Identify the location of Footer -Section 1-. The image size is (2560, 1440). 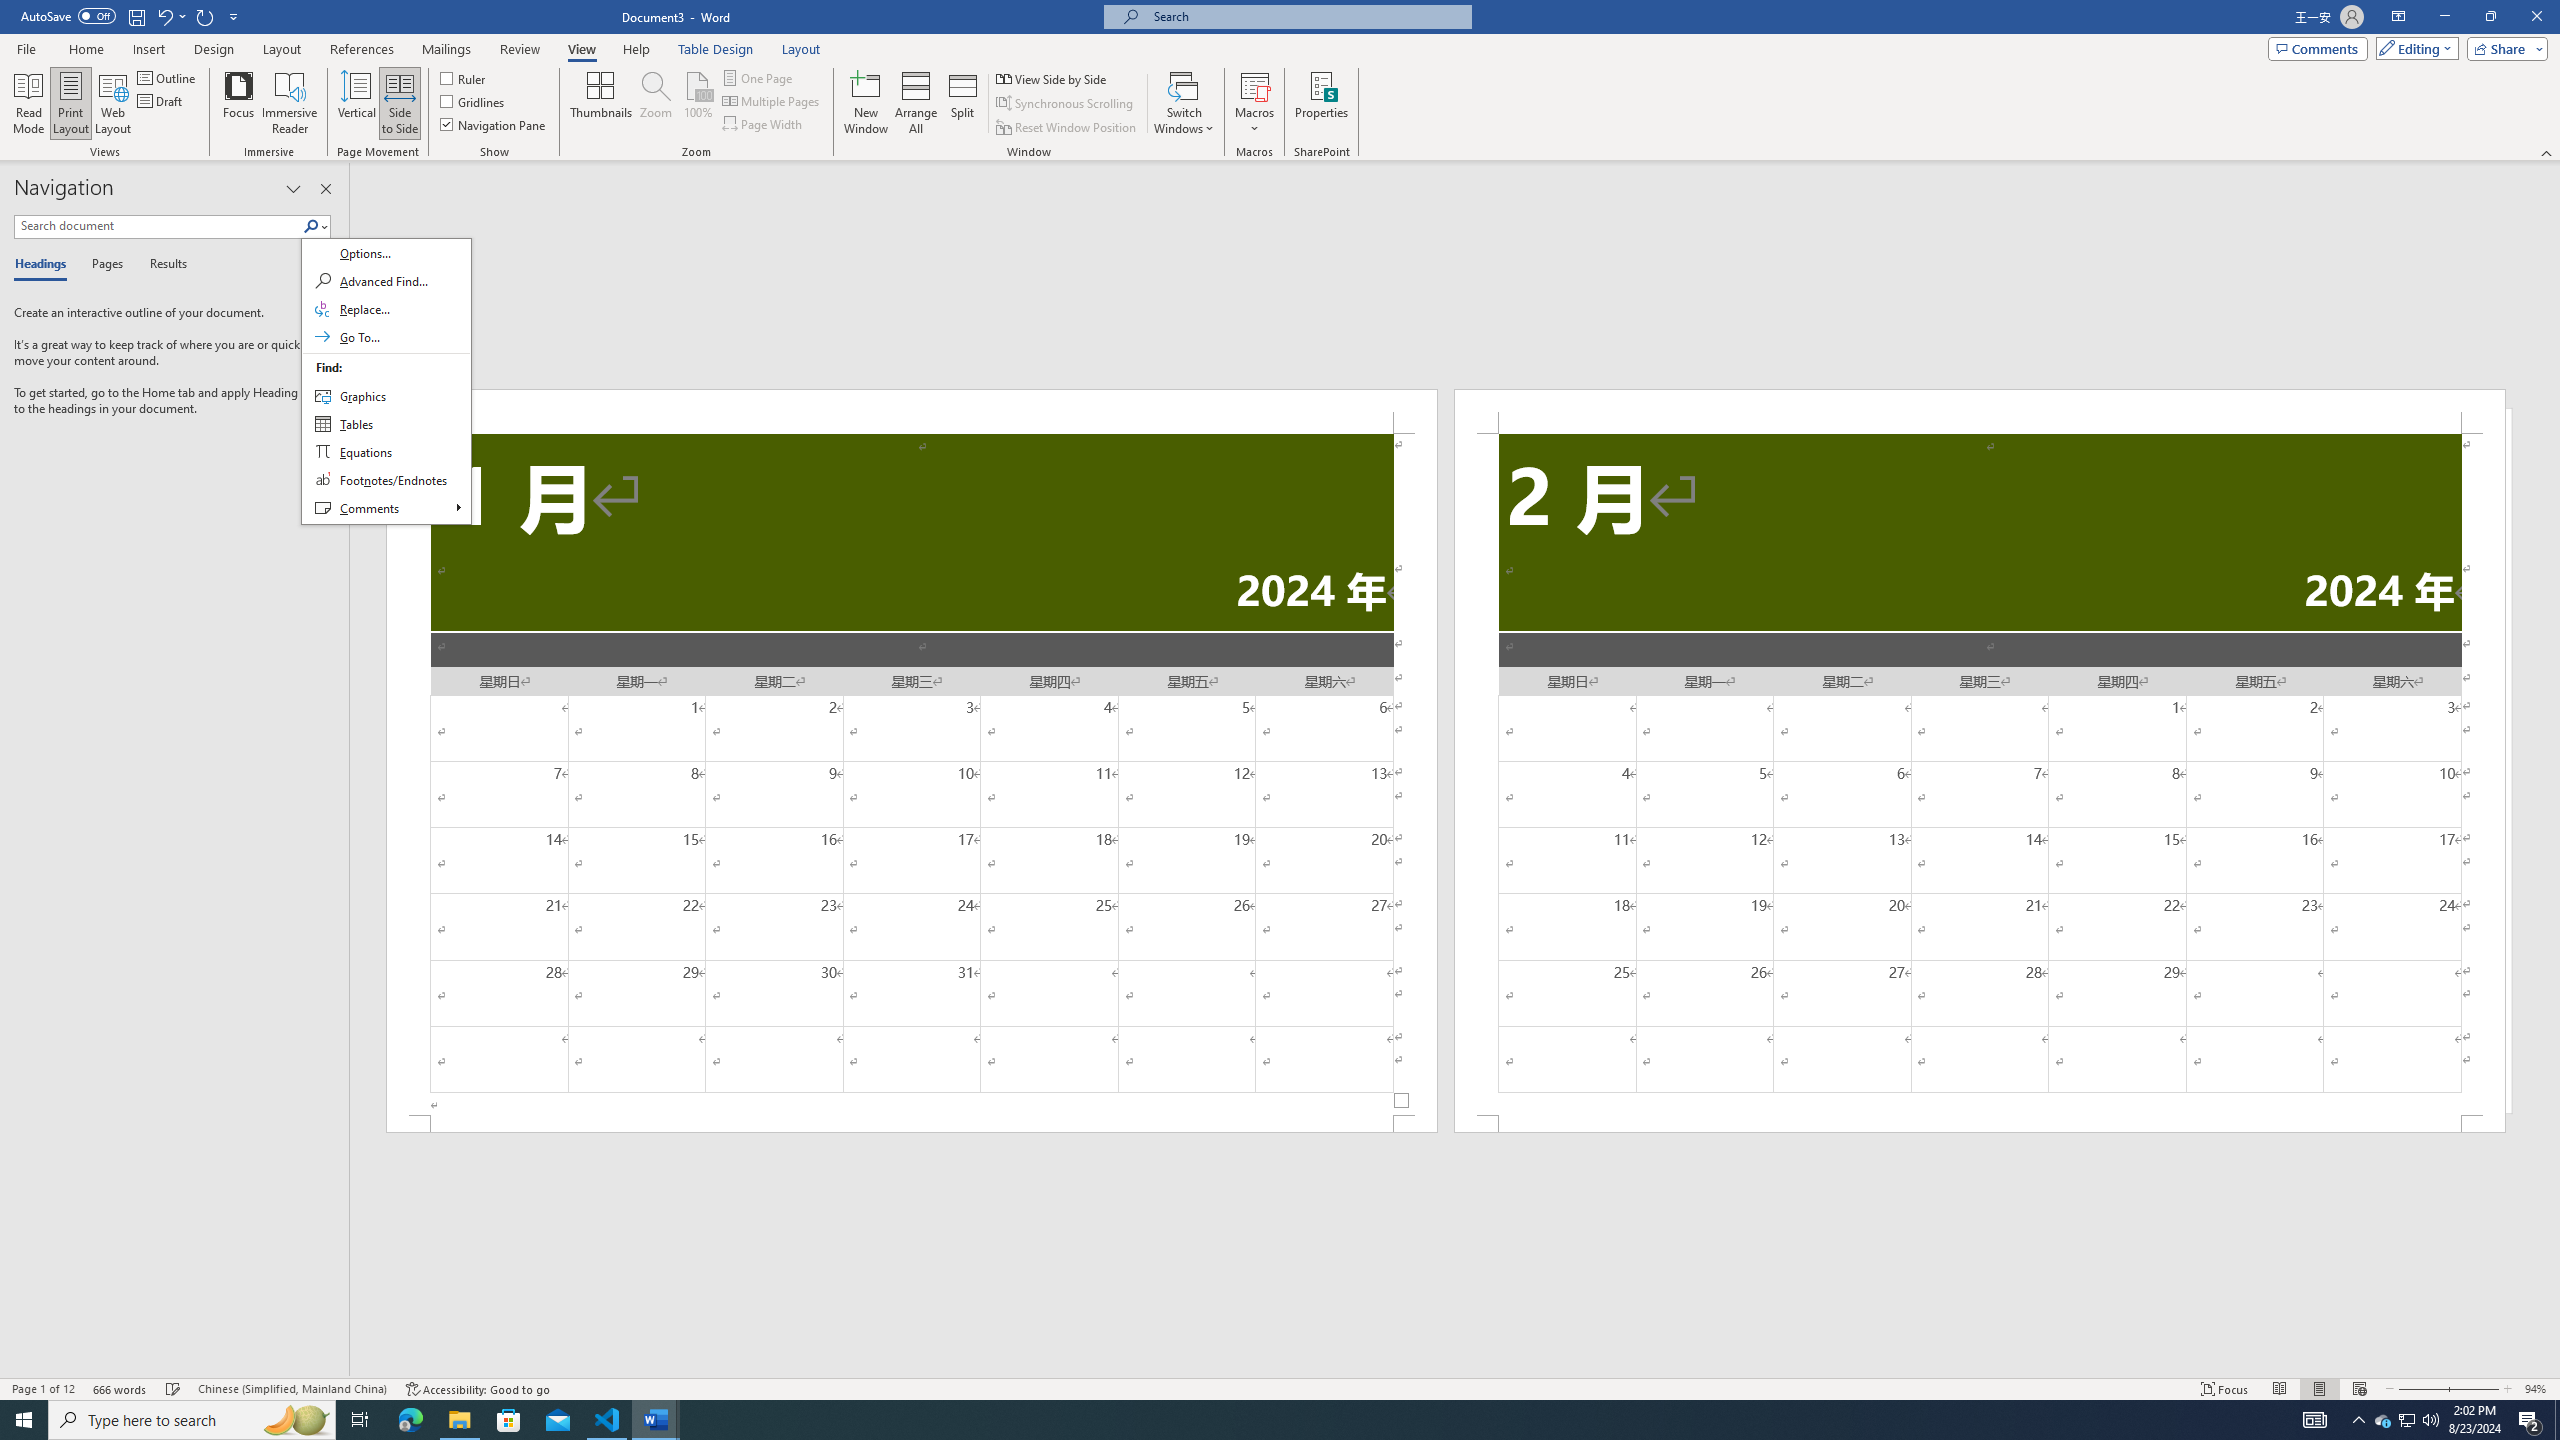
(912, 1124).